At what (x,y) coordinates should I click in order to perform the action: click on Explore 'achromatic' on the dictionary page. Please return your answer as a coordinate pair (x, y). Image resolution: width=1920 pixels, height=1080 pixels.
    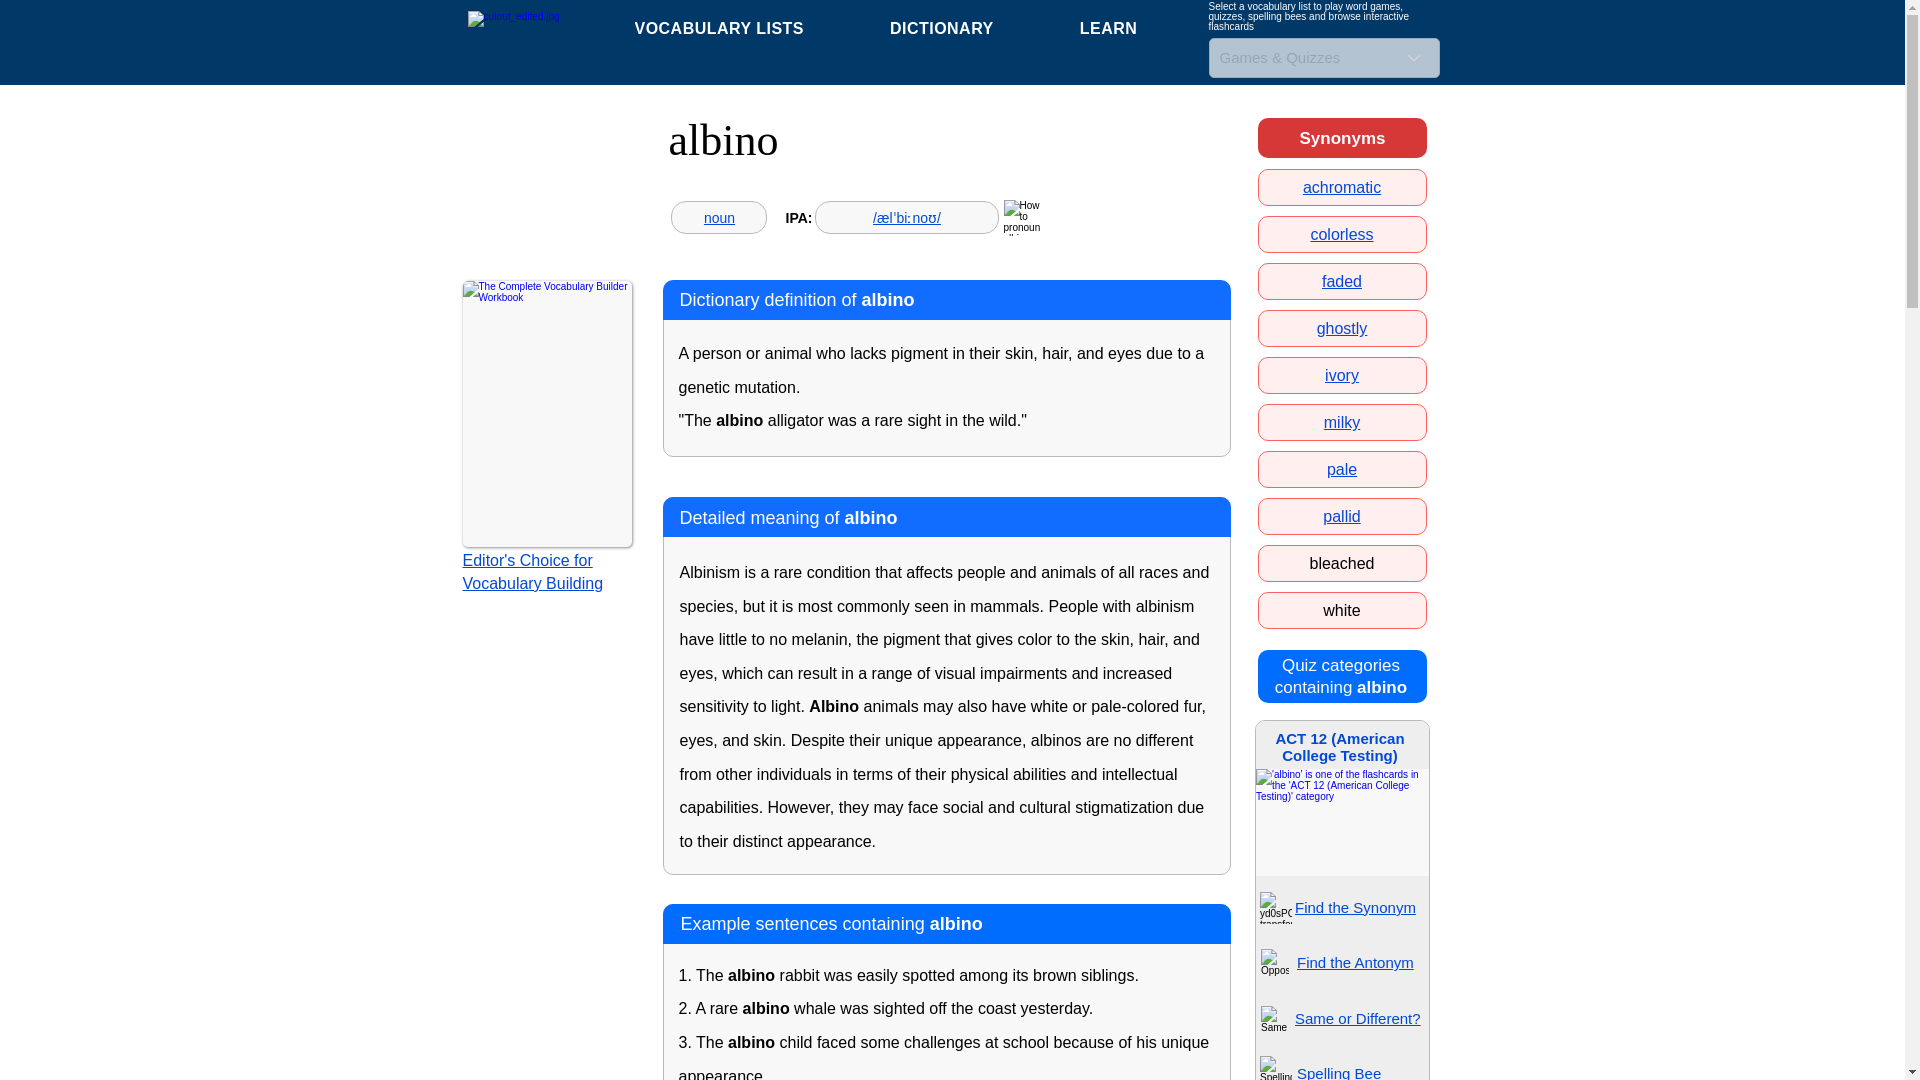
    Looking at the image, I should click on (1342, 328).